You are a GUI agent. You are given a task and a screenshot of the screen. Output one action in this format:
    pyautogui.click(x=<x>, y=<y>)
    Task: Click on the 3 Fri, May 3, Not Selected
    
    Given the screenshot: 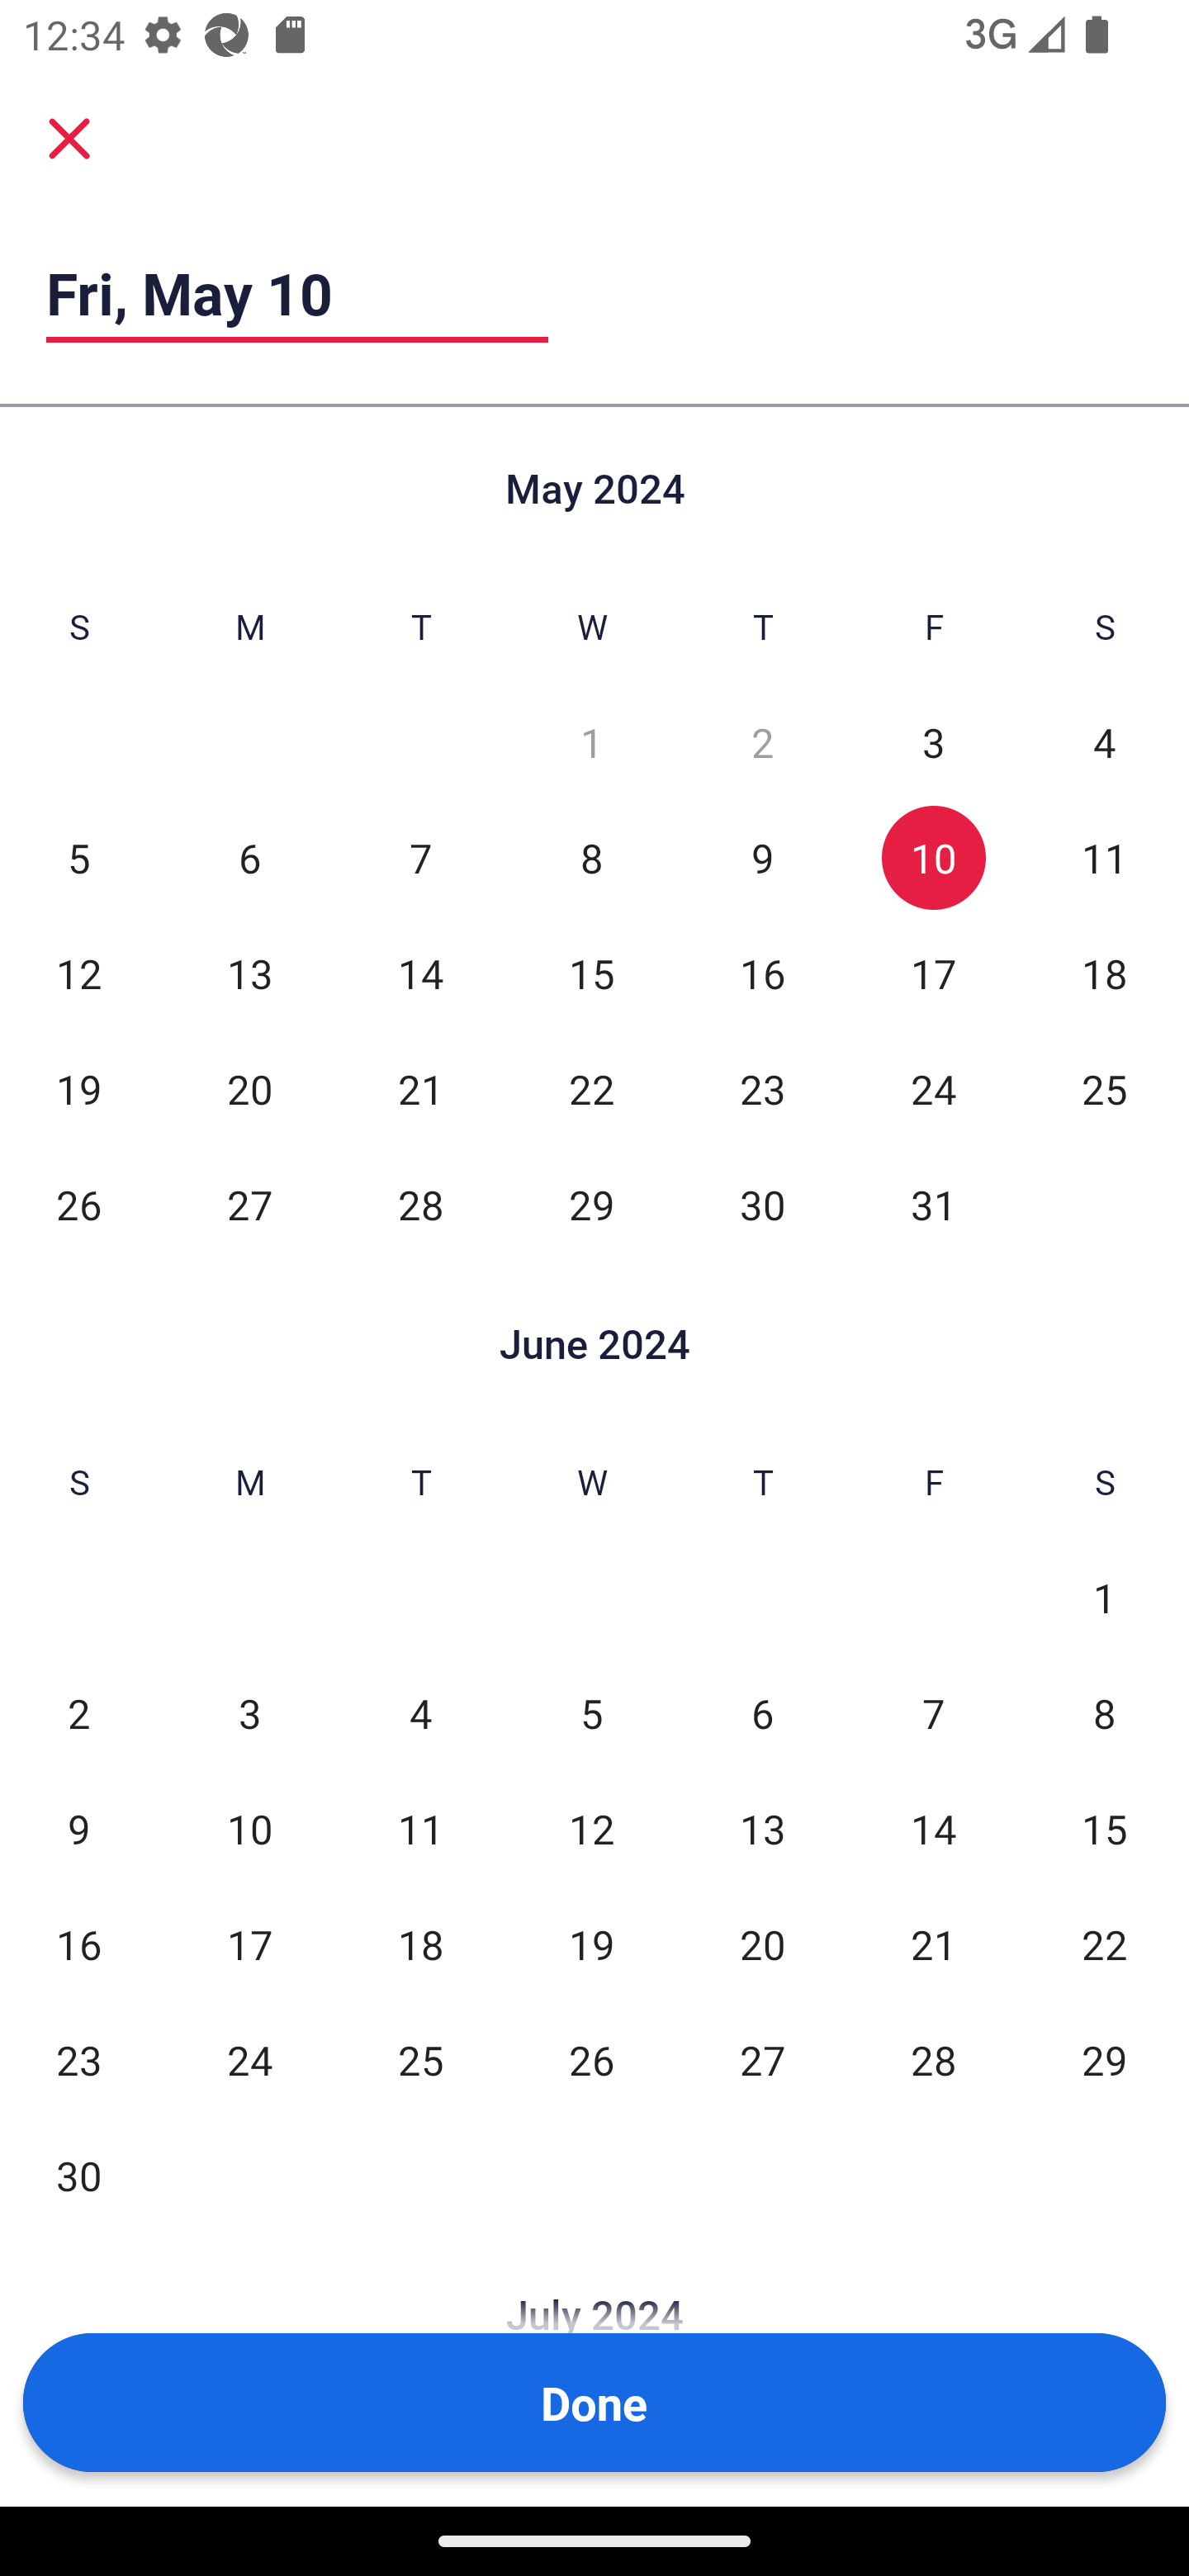 What is the action you would take?
    pyautogui.click(x=933, y=743)
    